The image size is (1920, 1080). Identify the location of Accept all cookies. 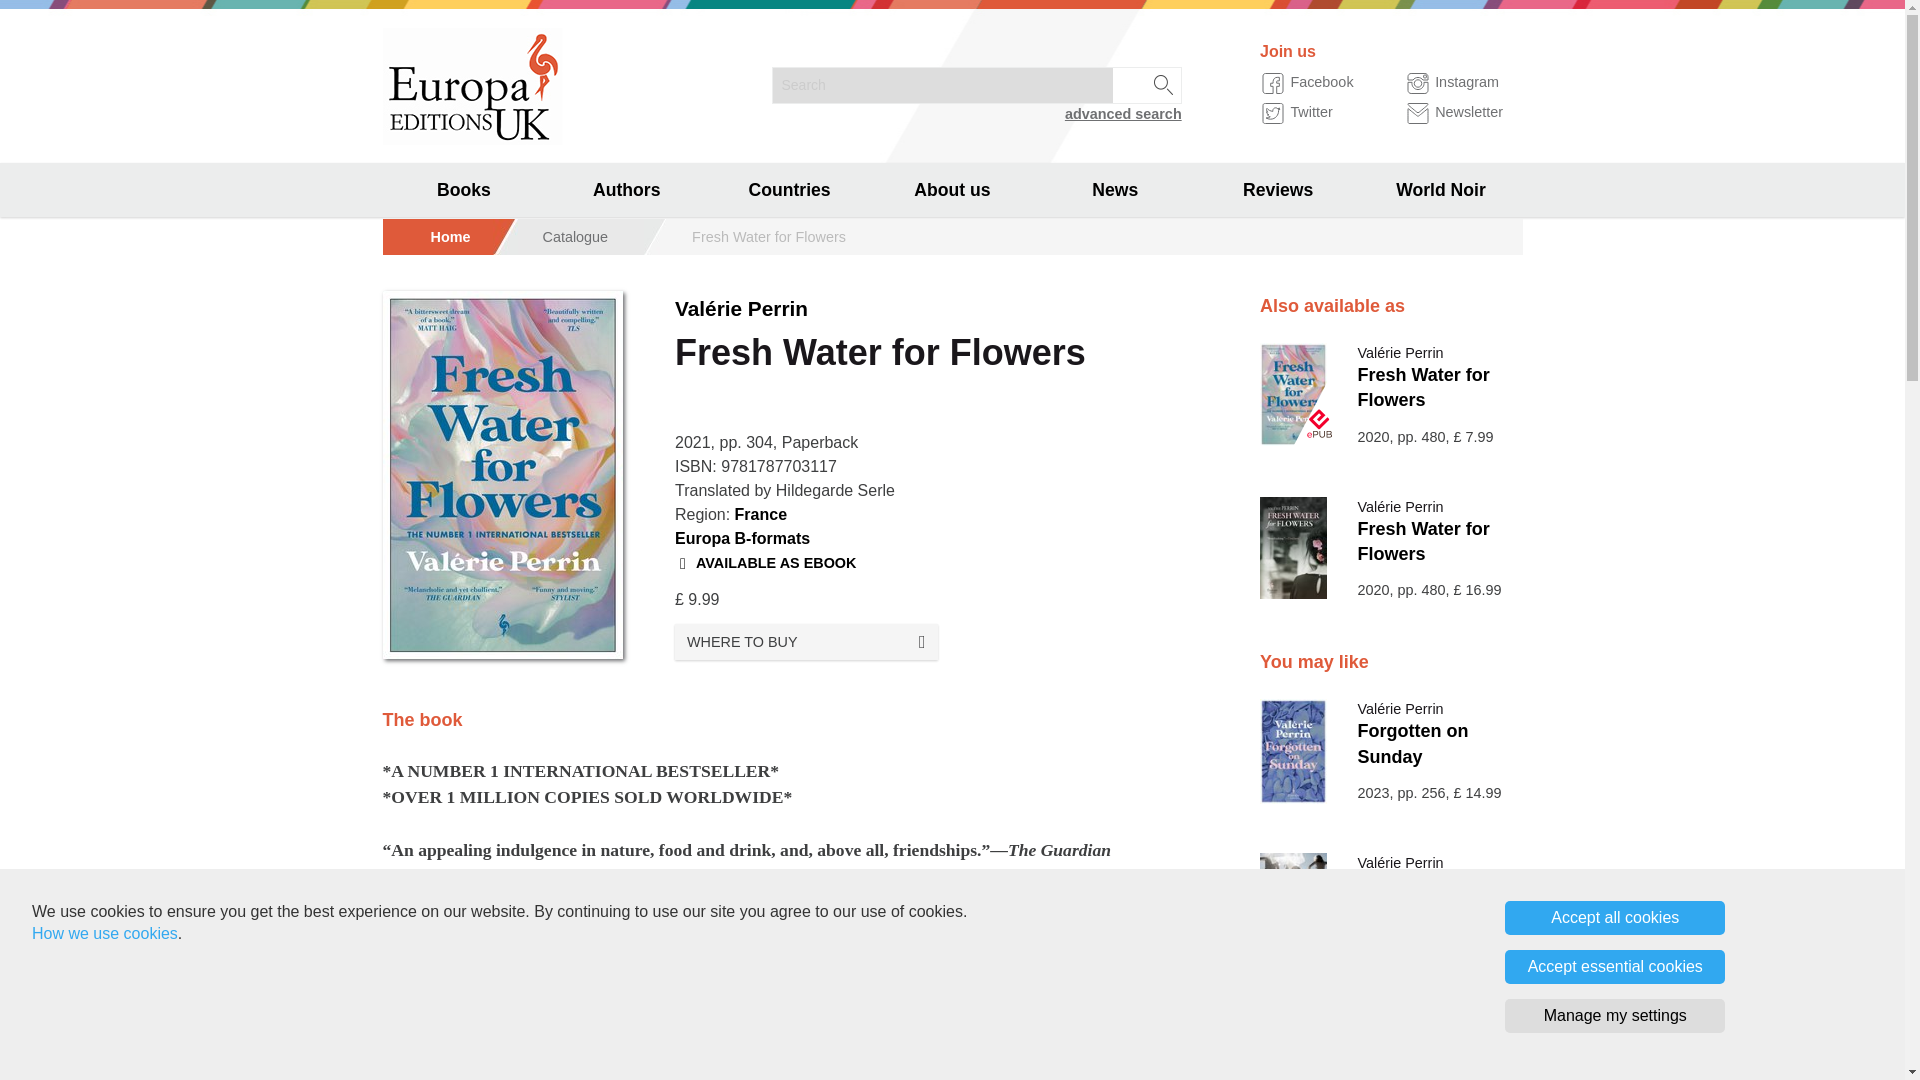
(1614, 918).